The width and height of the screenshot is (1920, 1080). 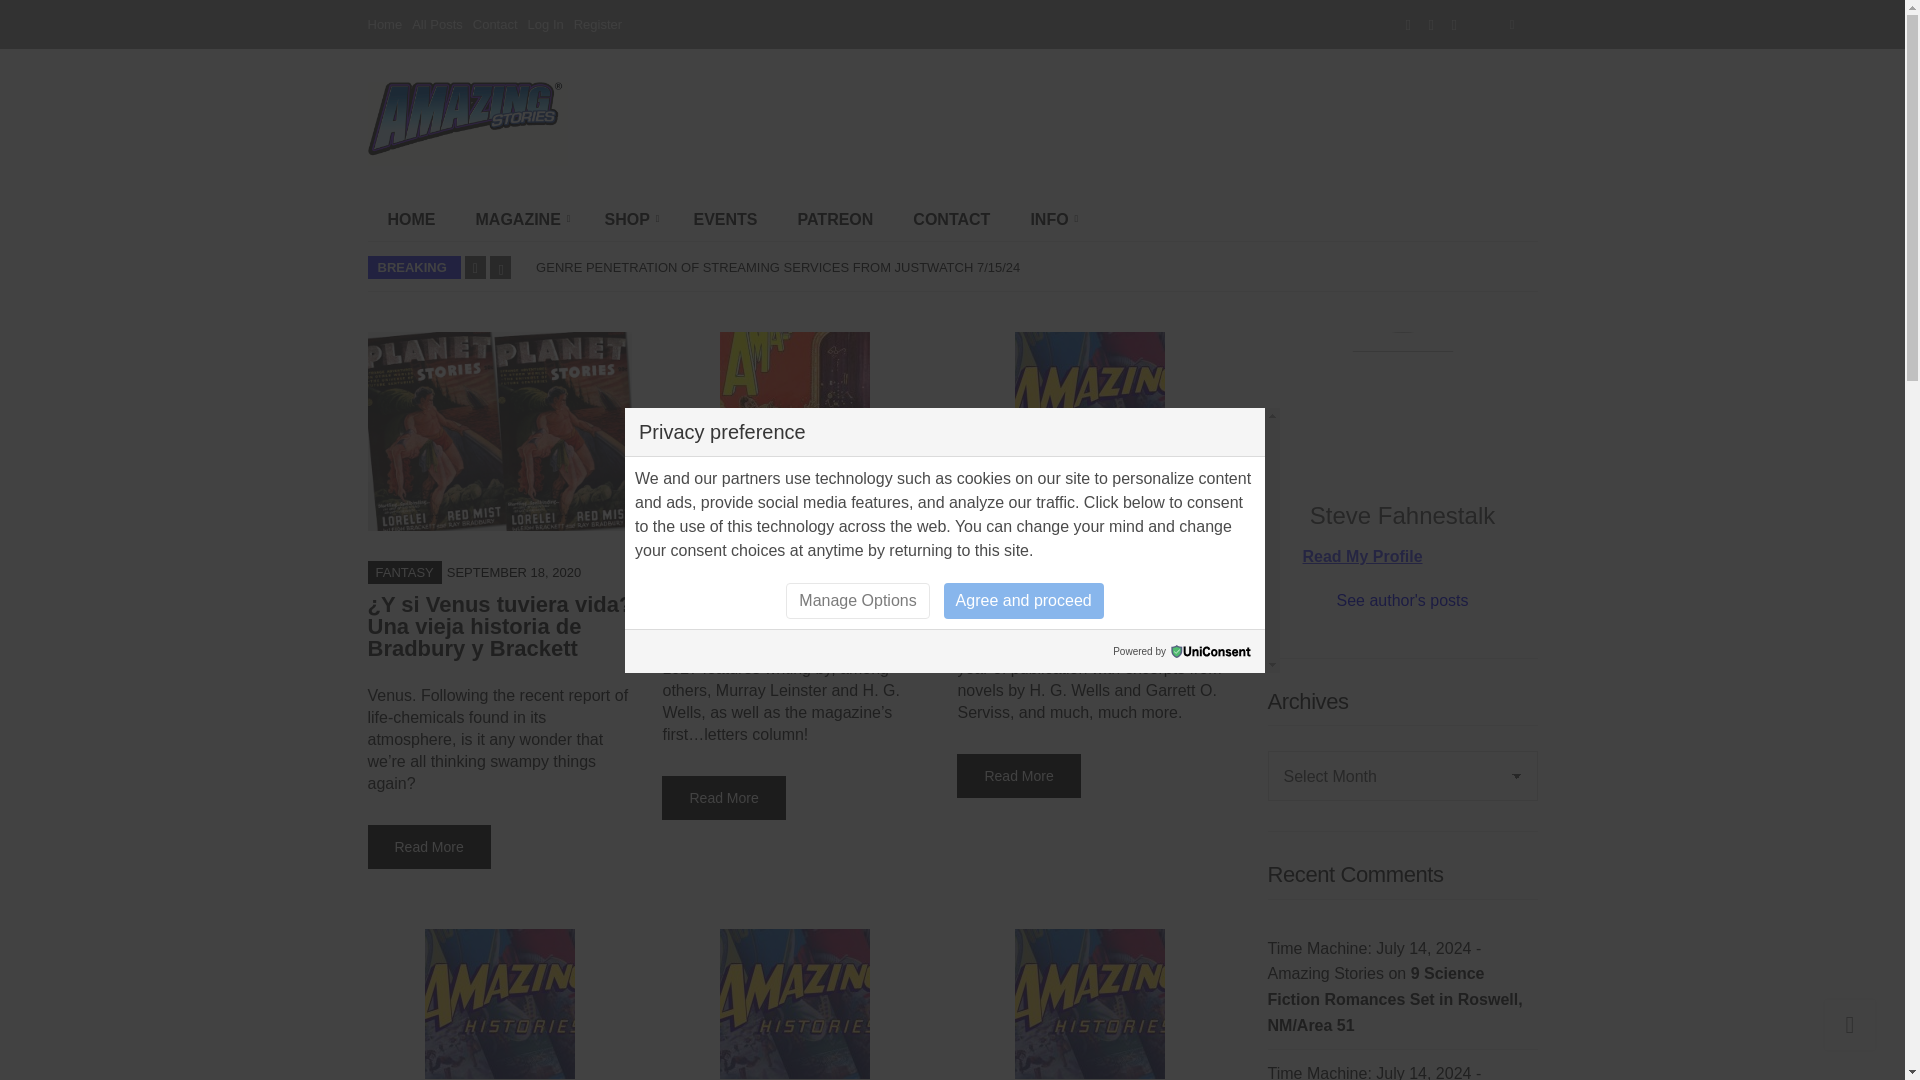 I want to click on SHOP, so click(x=628, y=219).